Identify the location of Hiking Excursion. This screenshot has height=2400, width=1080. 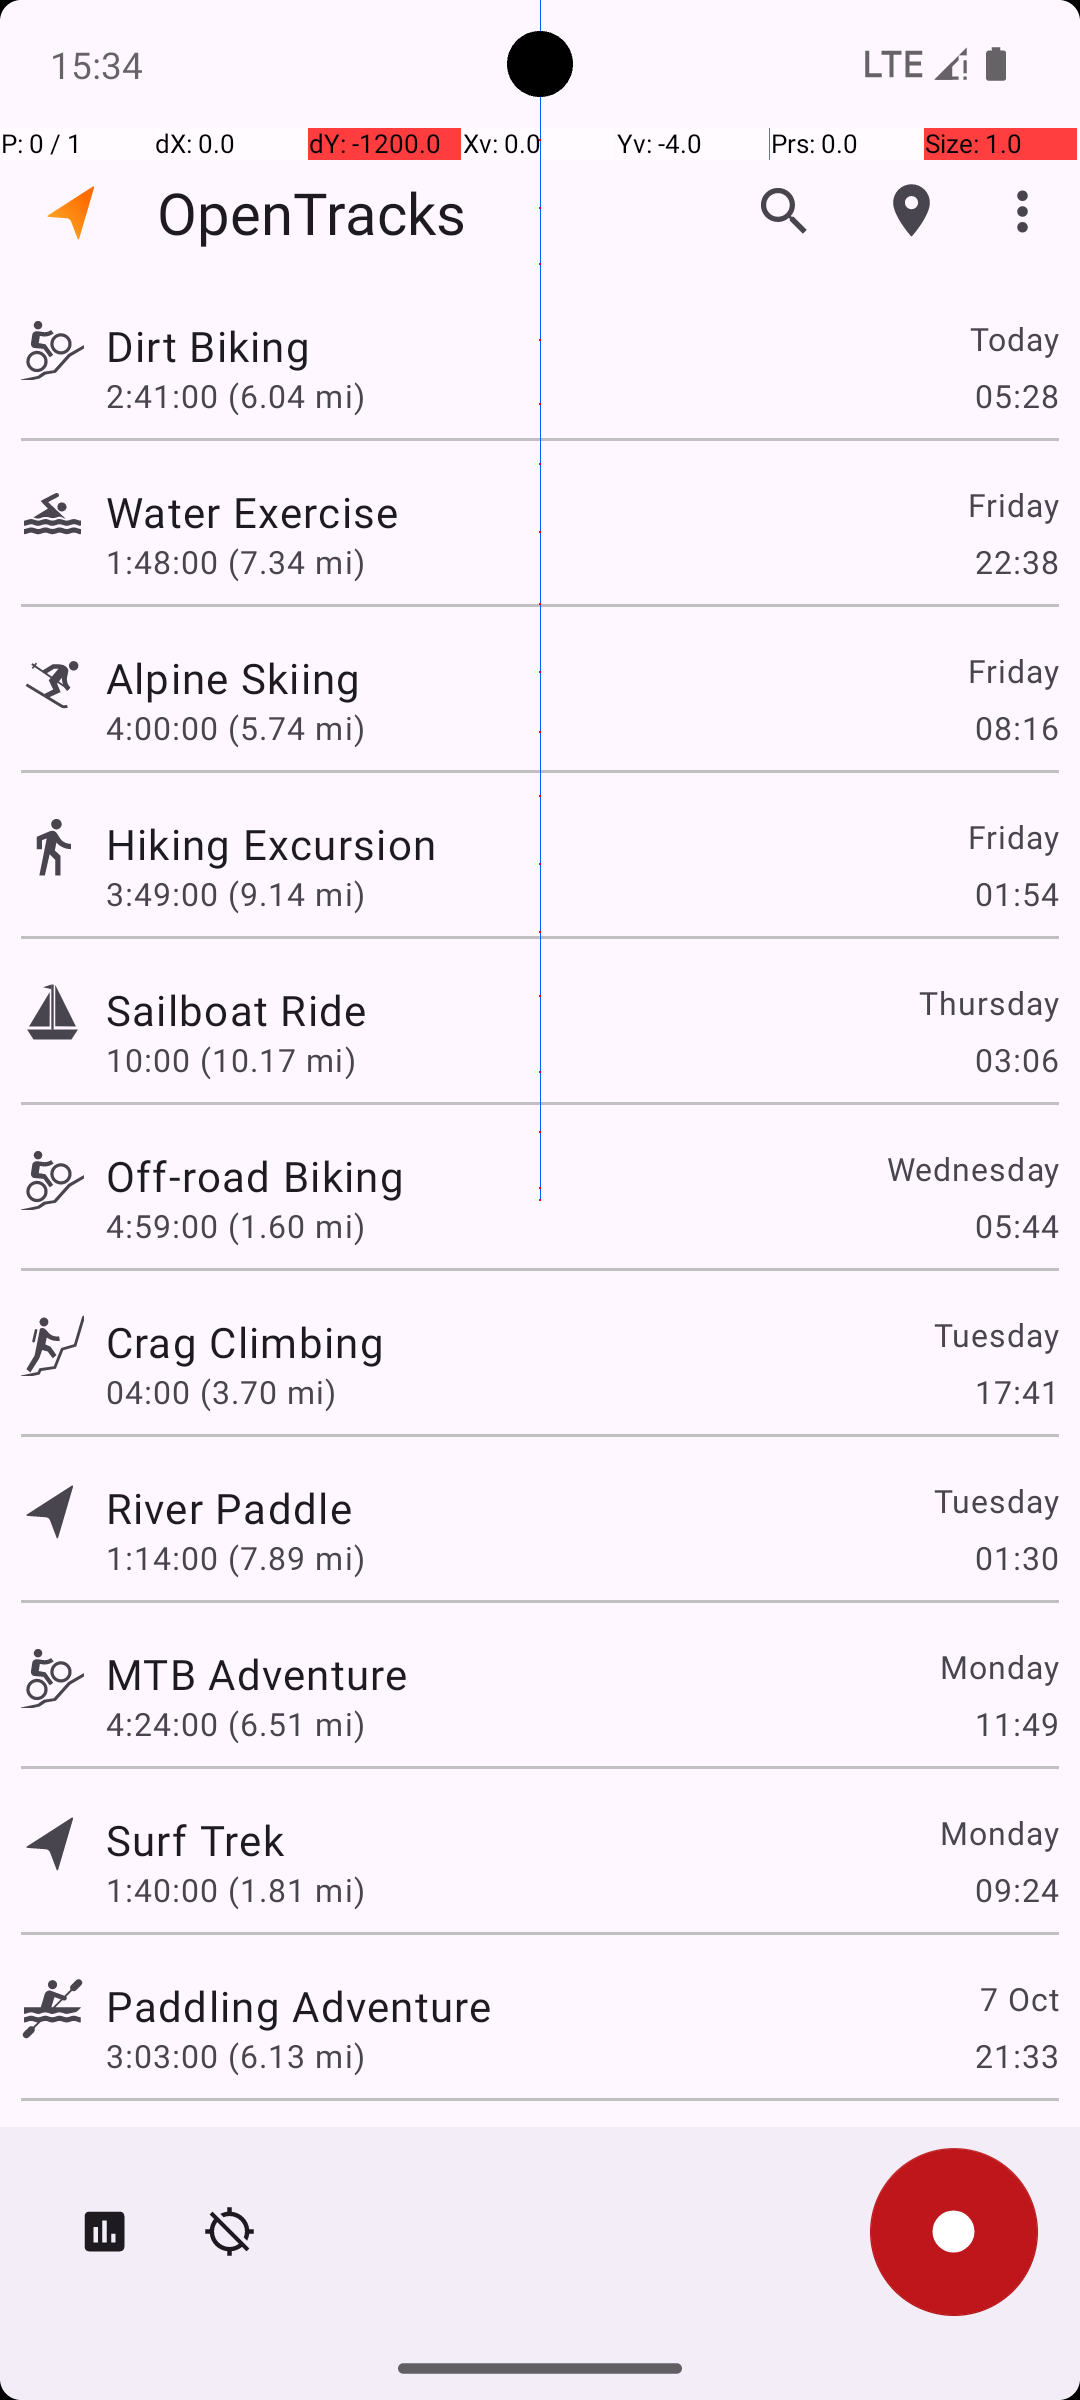
(271, 844).